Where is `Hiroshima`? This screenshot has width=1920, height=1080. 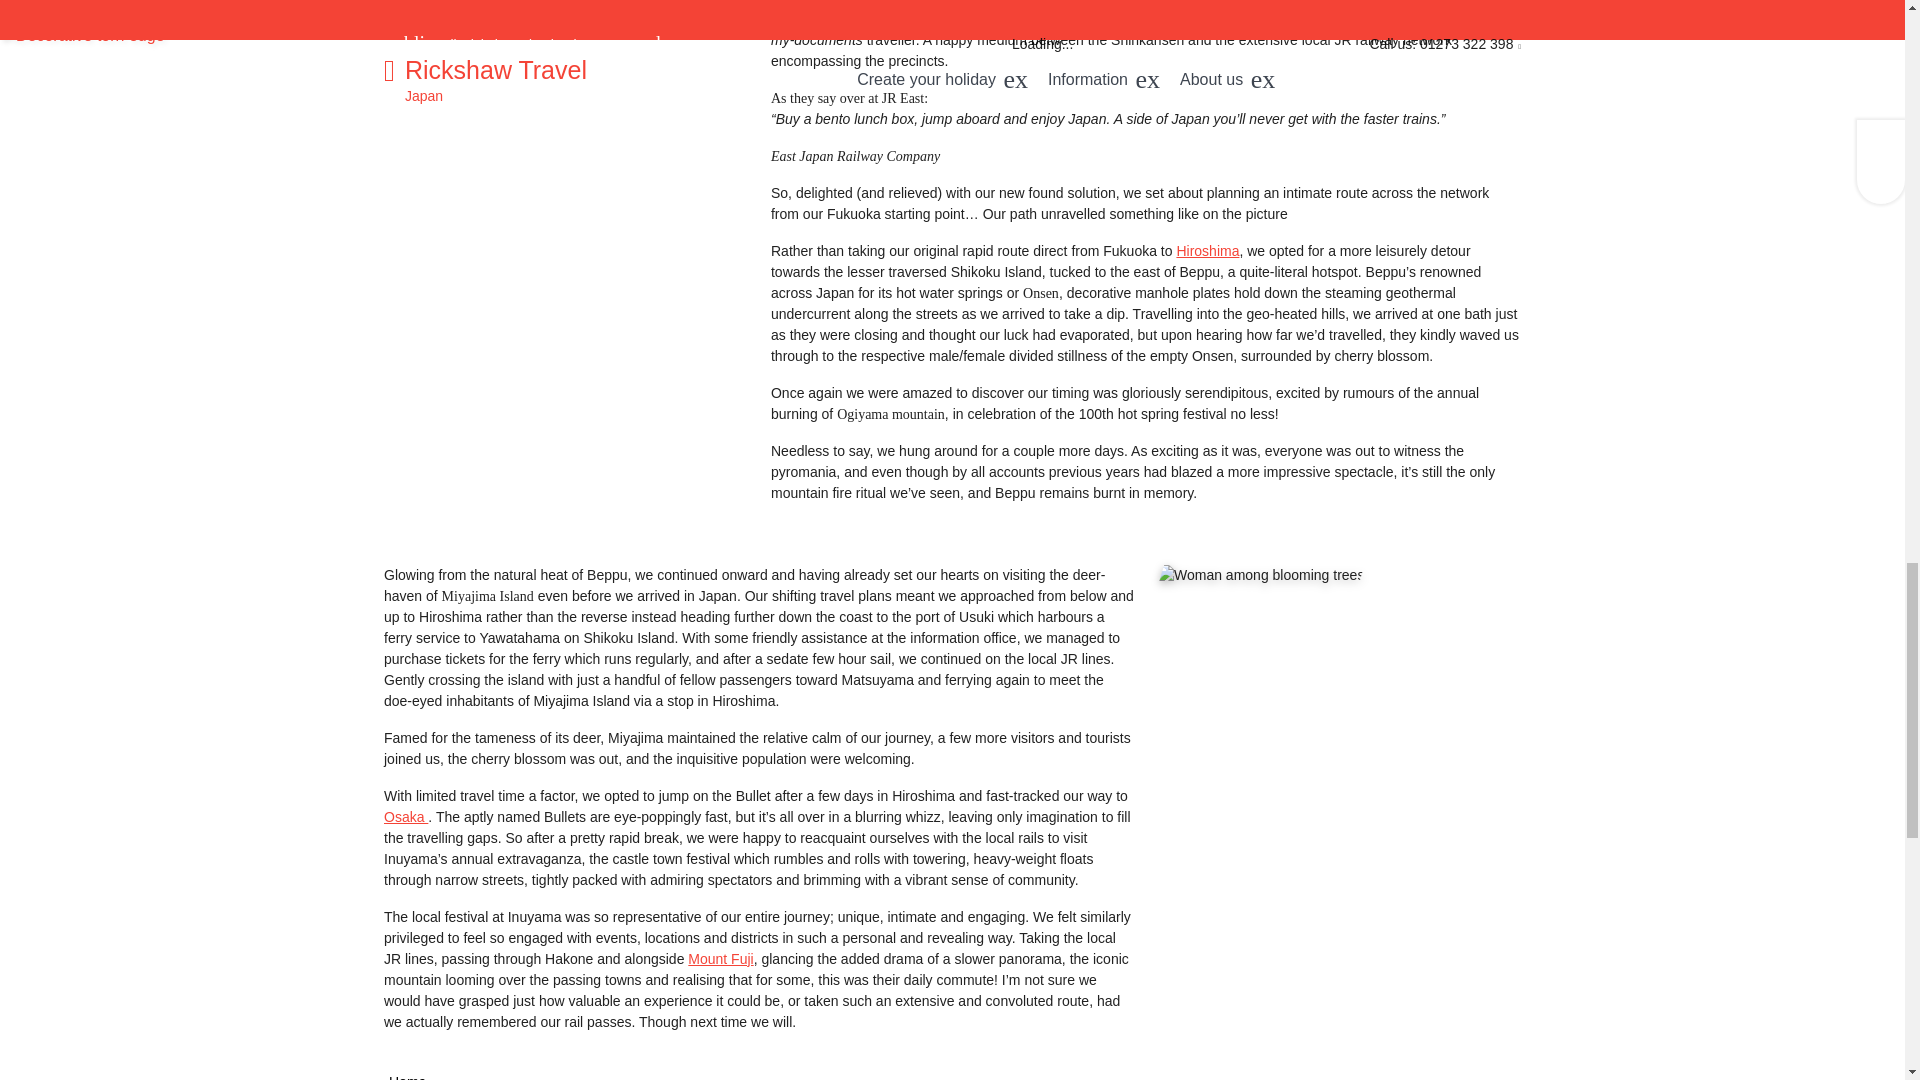 Hiroshima is located at coordinates (1206, 251).